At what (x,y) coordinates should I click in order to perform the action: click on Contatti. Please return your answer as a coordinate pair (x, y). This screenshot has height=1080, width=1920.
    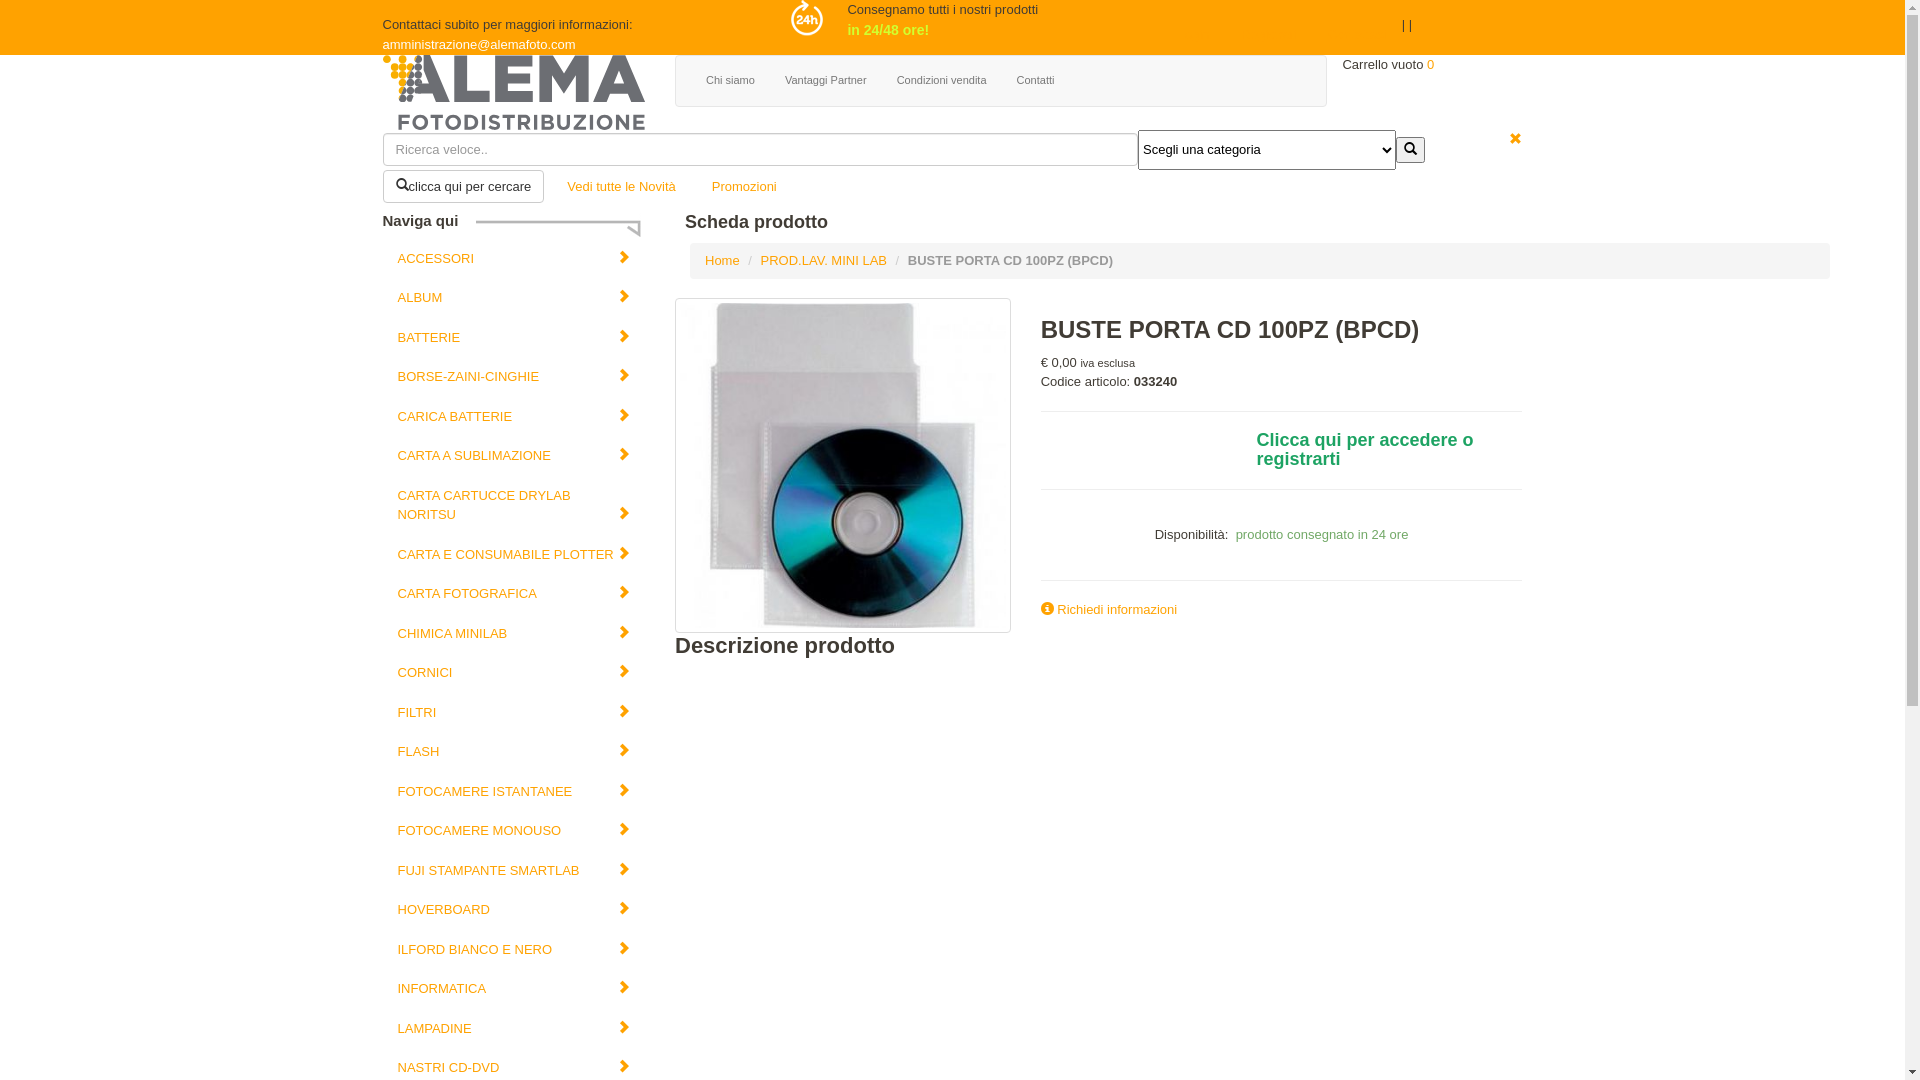
    Looking at the image, I should click on (1036, 81).